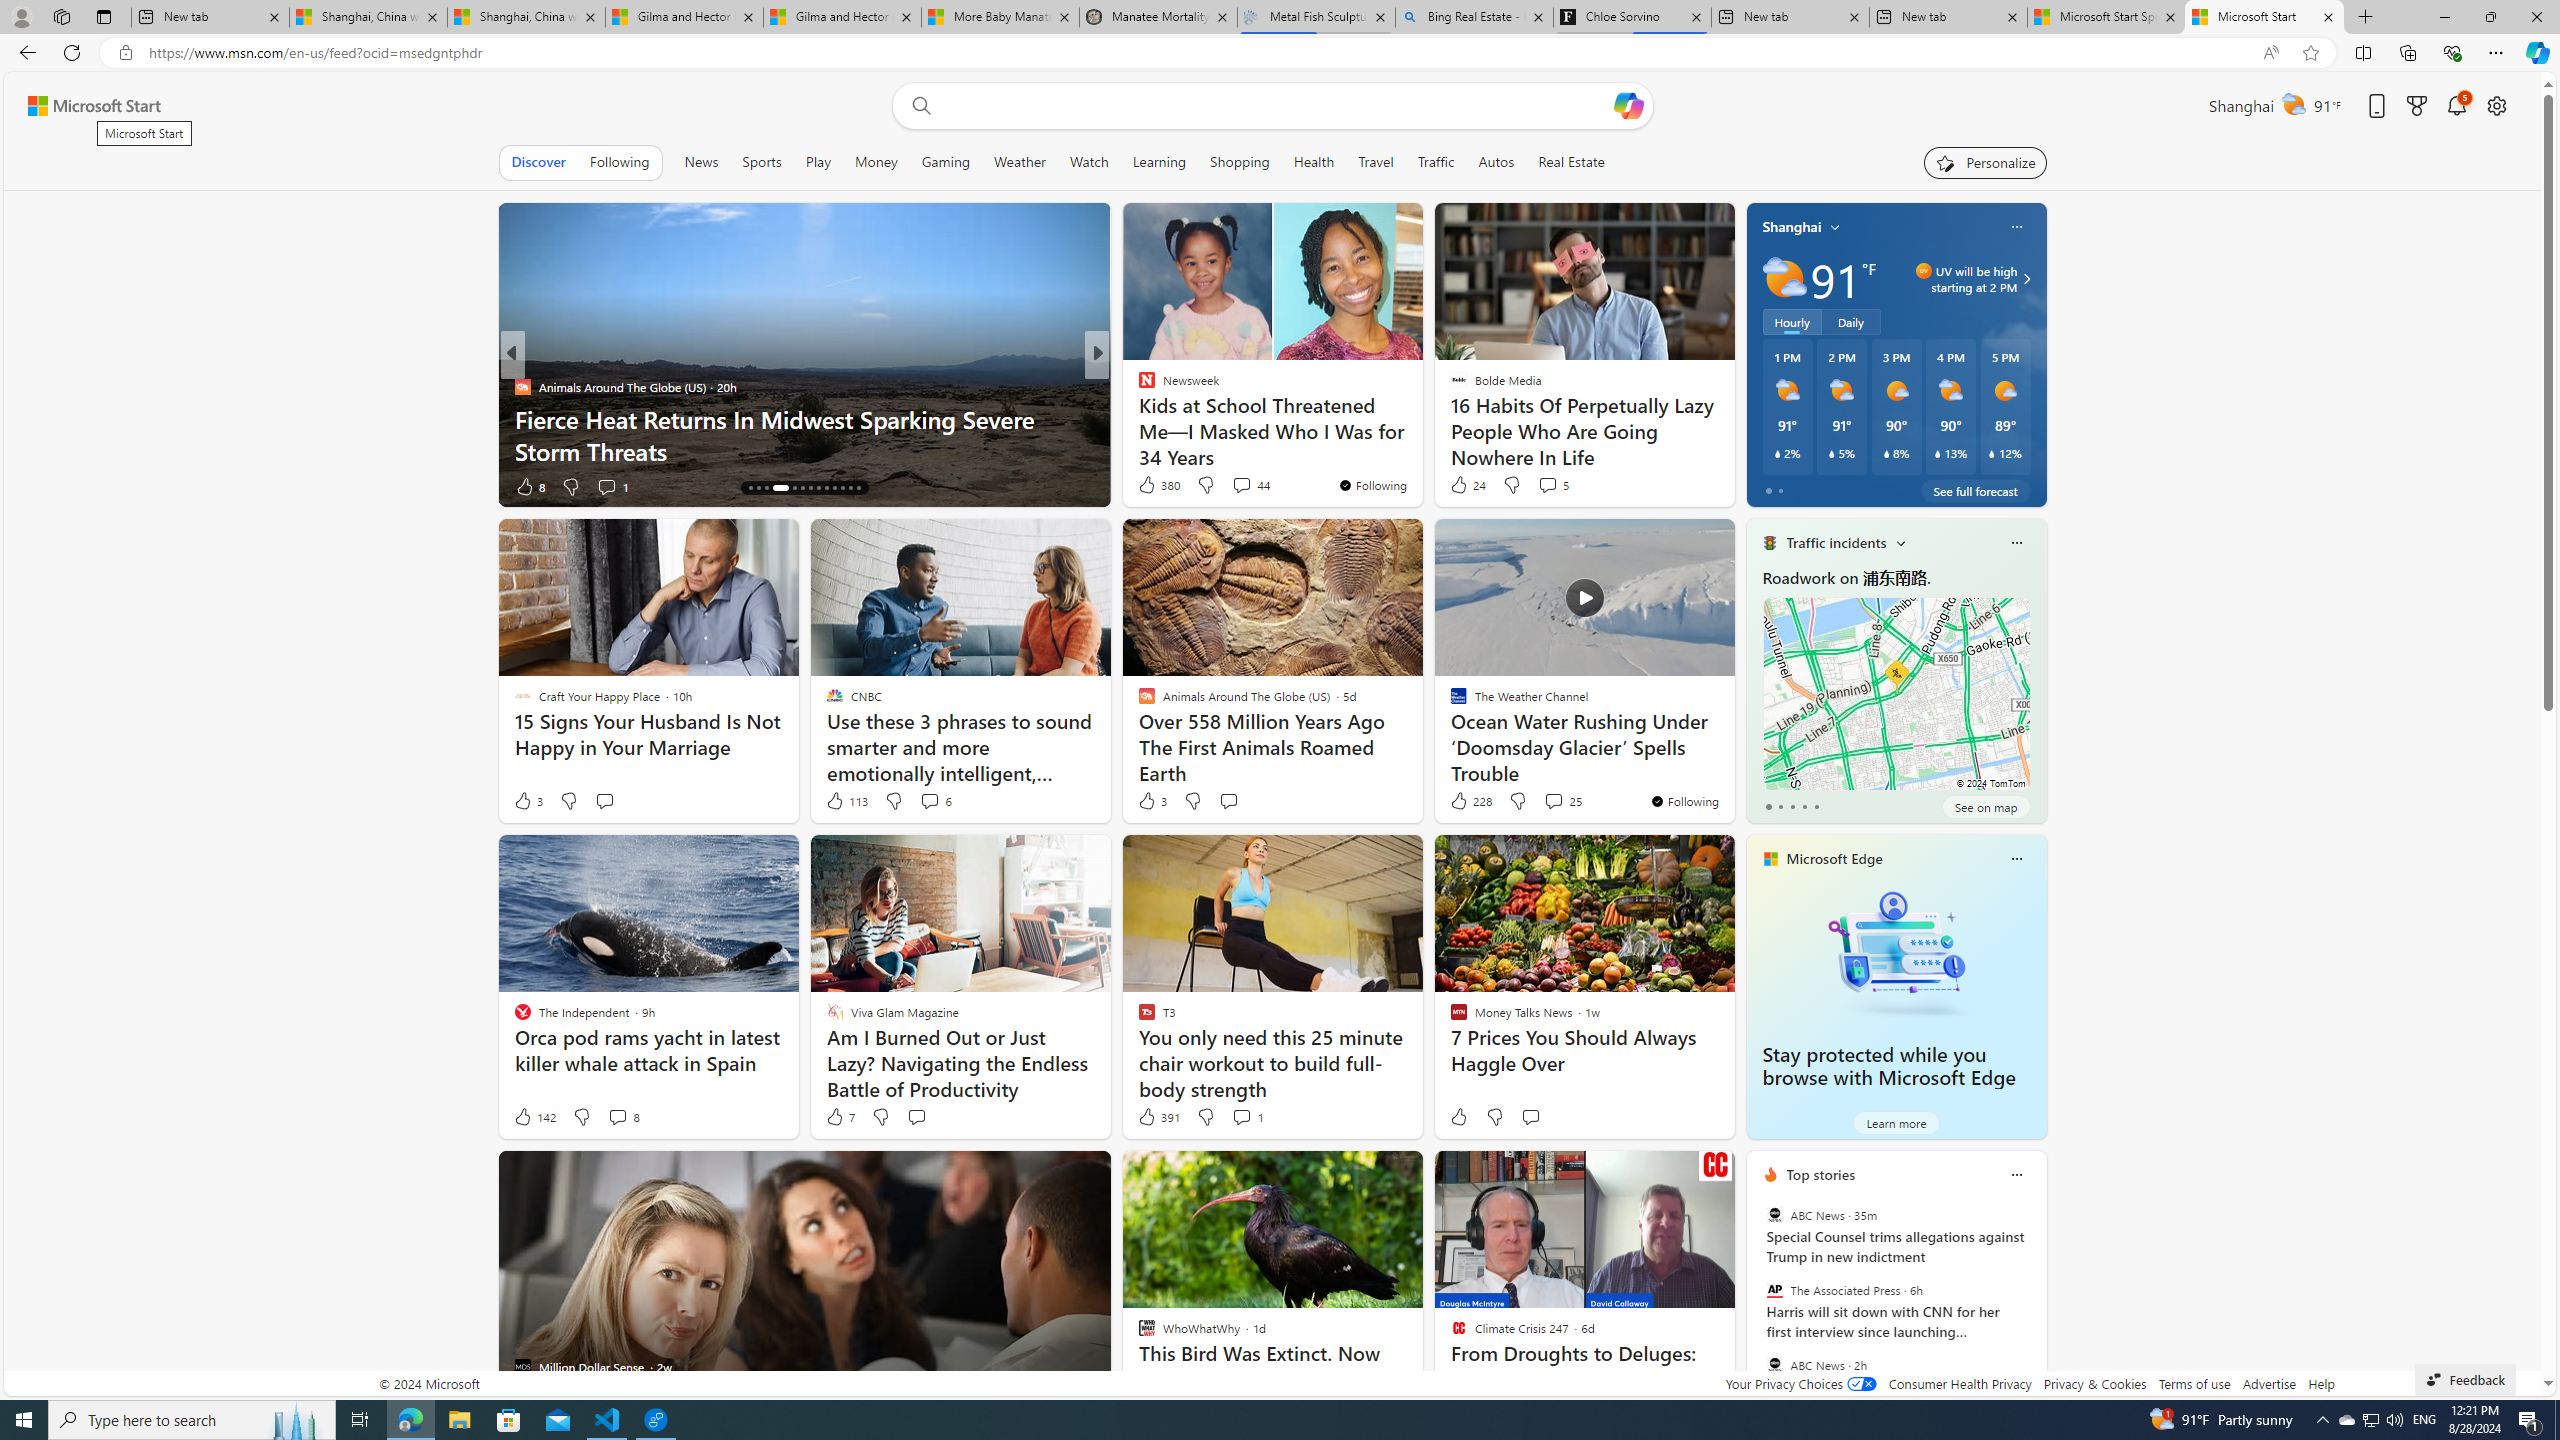 This screenshot has width=2560, height=1440. What do you see at coordinates (1816, 806) in the screenshot?
I see `tab-4` at bounding box center [1816, 806].